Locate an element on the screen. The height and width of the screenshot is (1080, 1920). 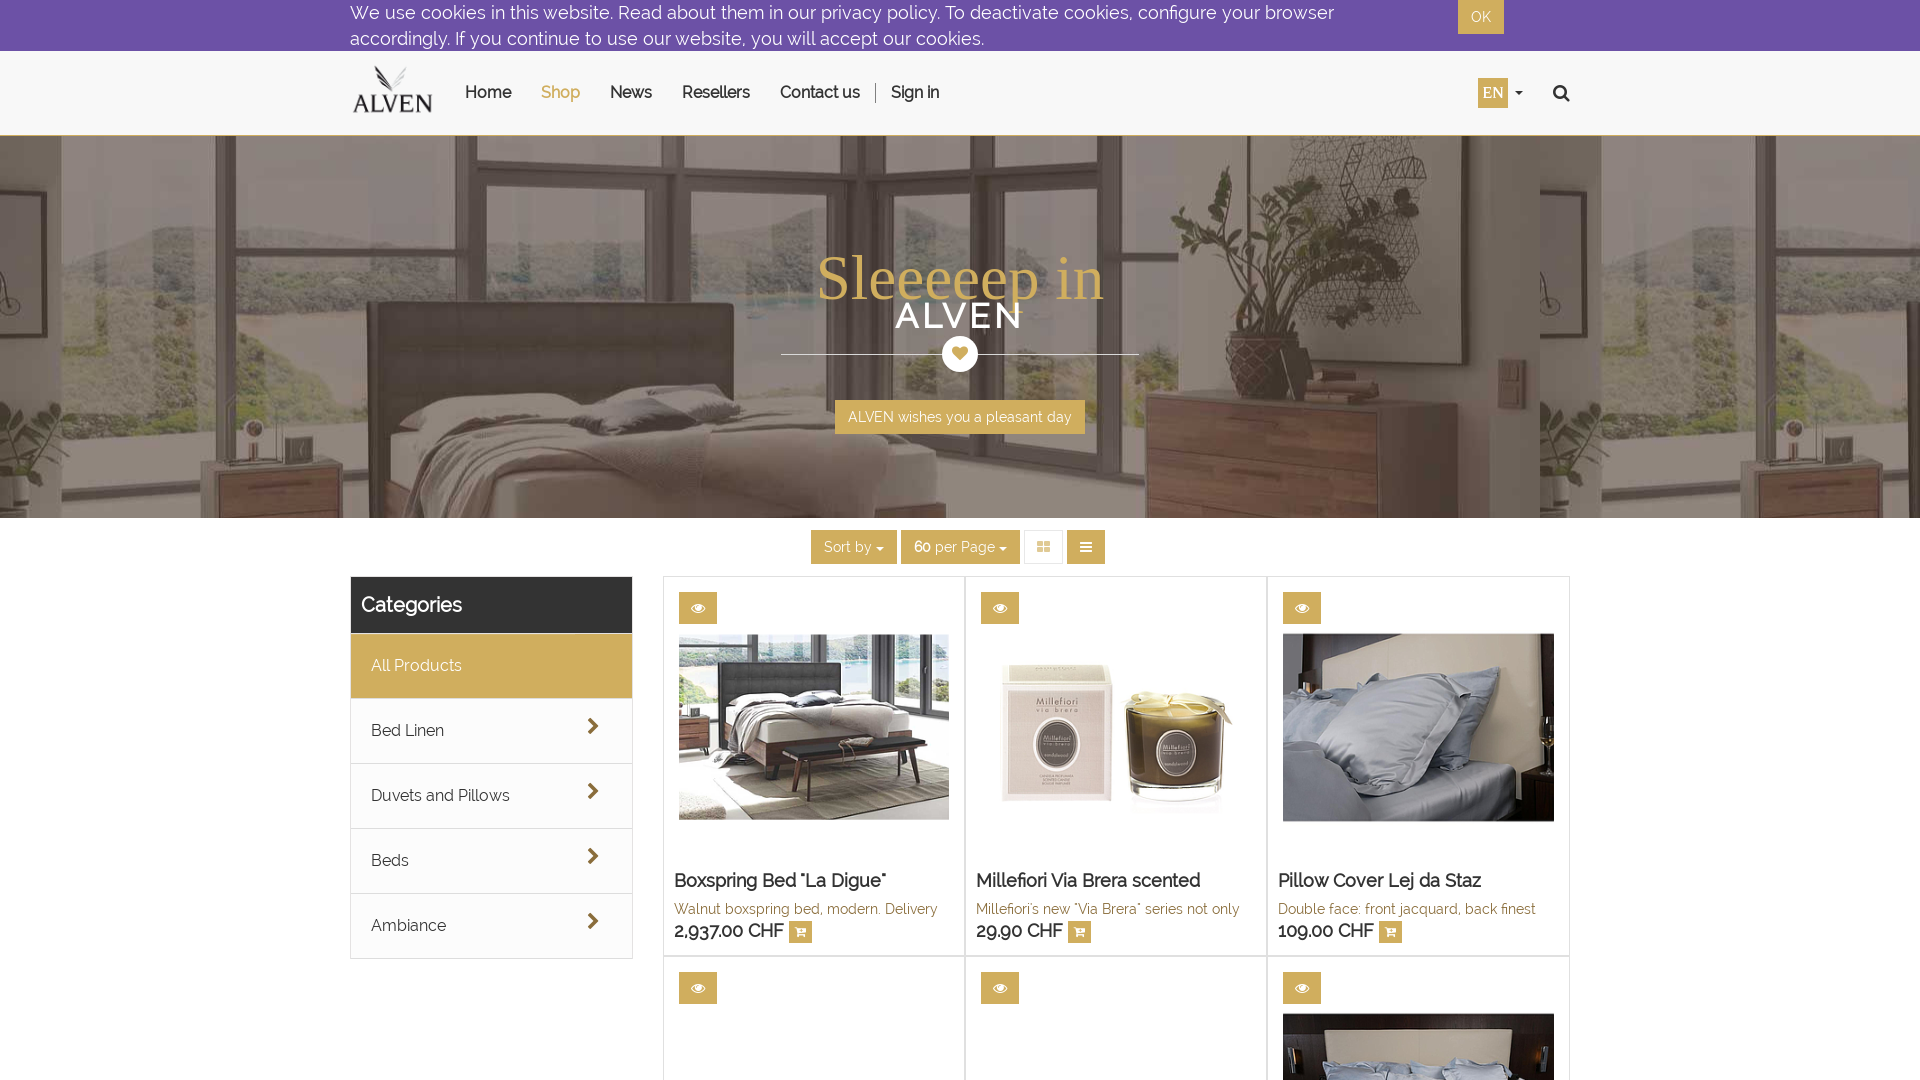
Quick view is located at coordinates (1000, 608).